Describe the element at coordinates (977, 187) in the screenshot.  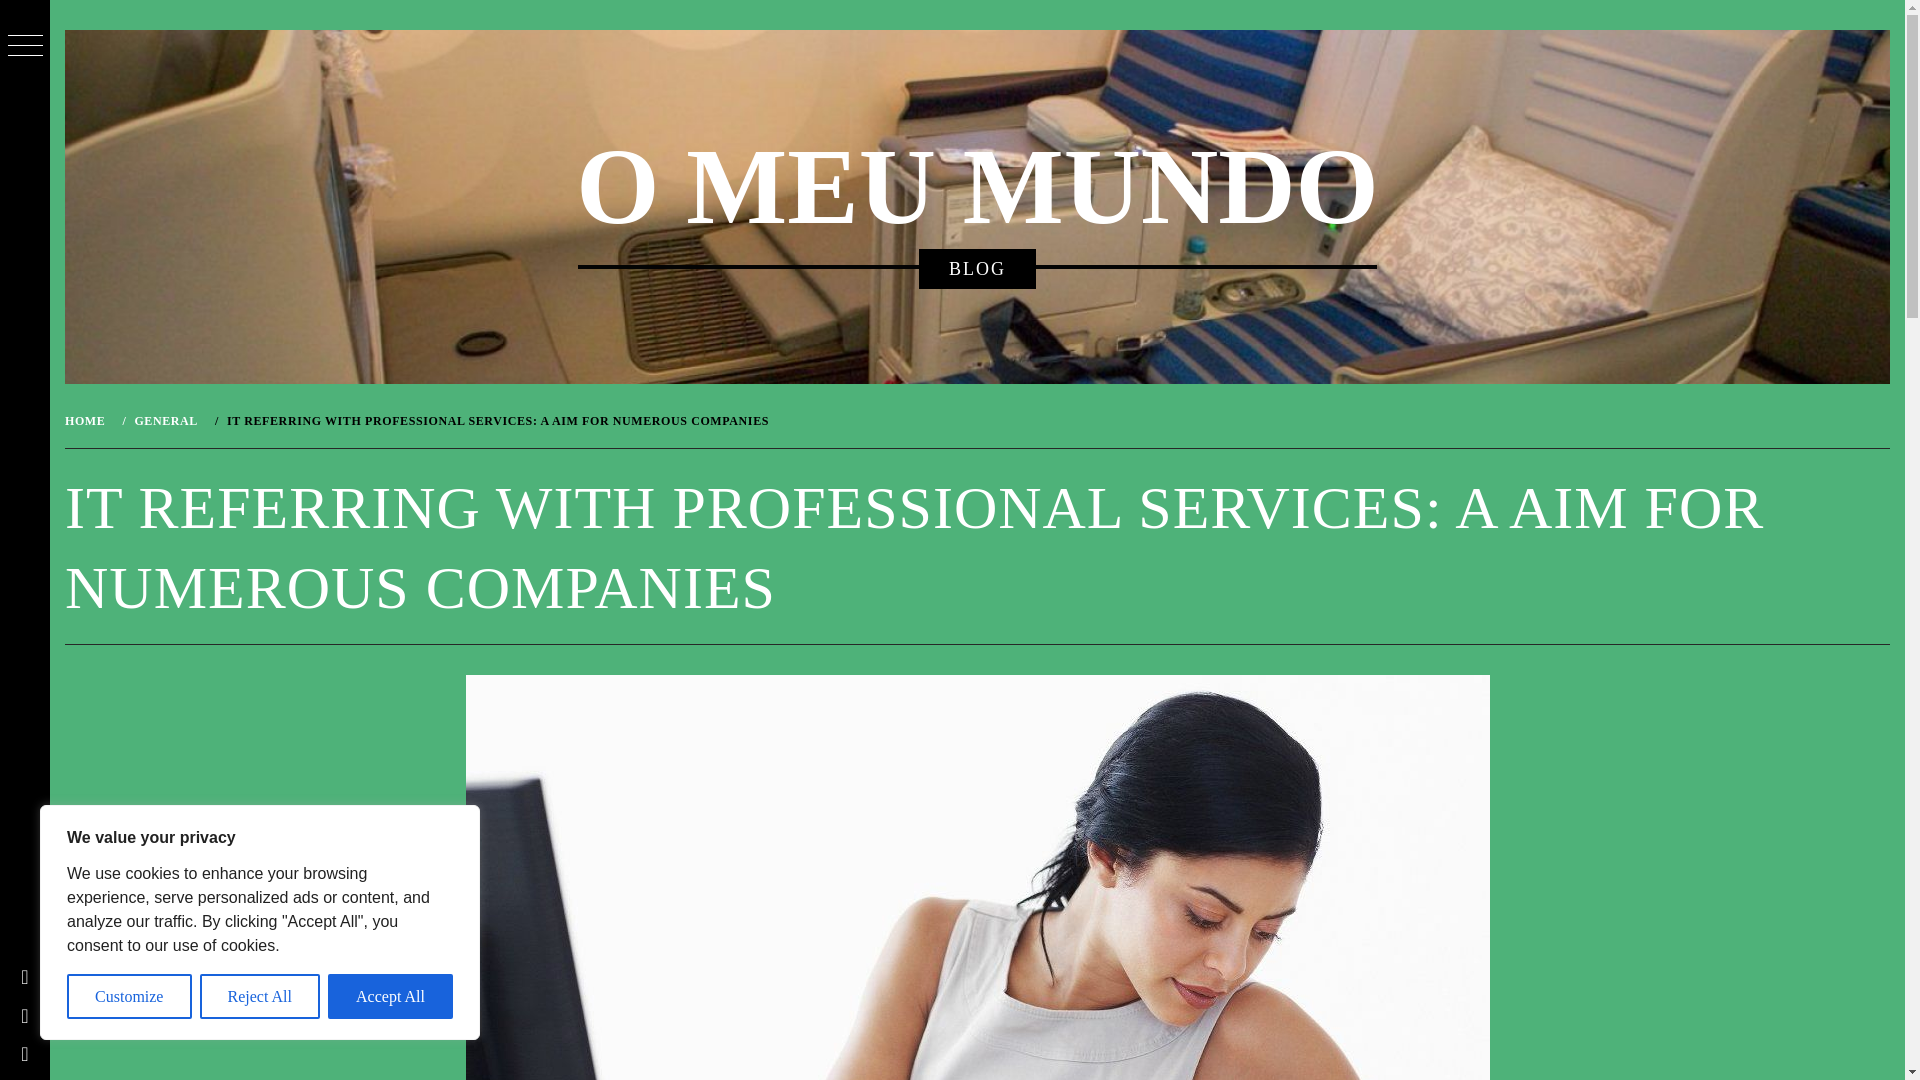
I see `O MEU MUNDO` at that location.